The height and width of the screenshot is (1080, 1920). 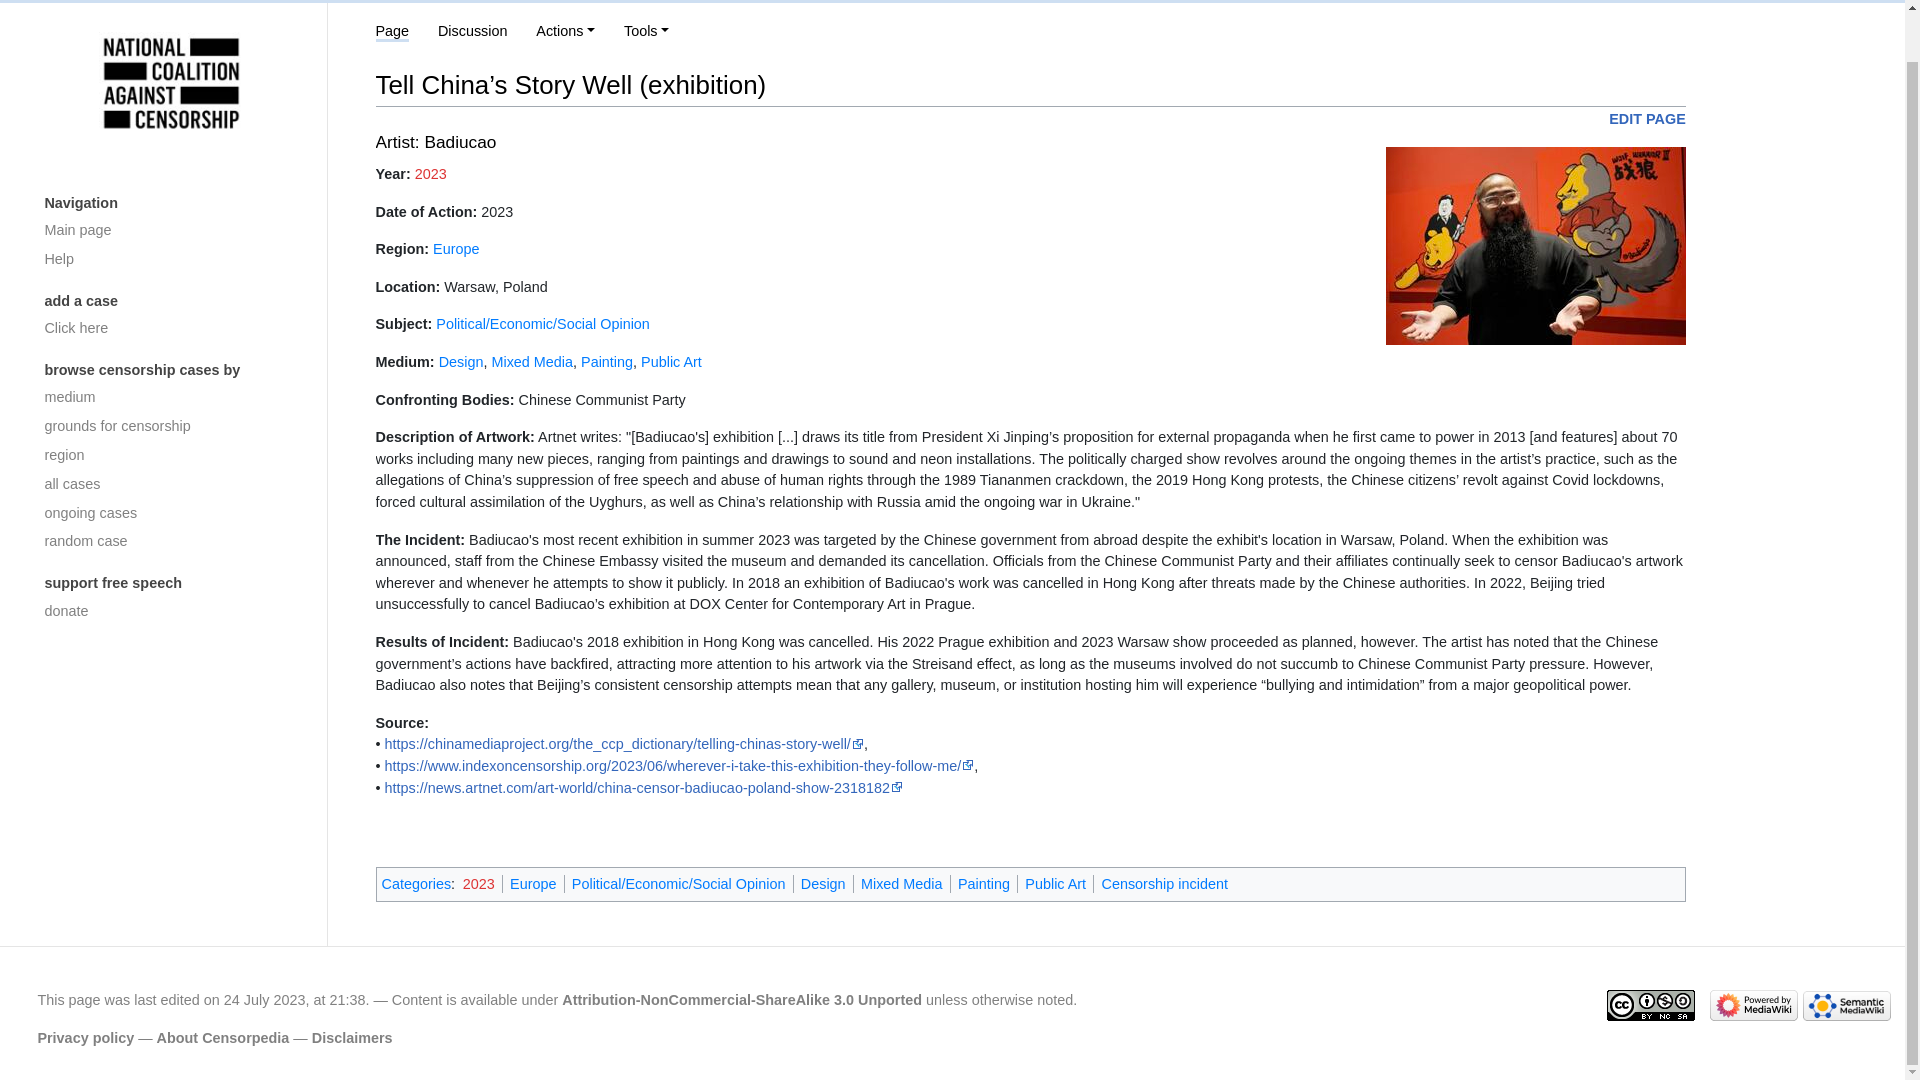 I want to click on medium, so click(x=170, y=398).